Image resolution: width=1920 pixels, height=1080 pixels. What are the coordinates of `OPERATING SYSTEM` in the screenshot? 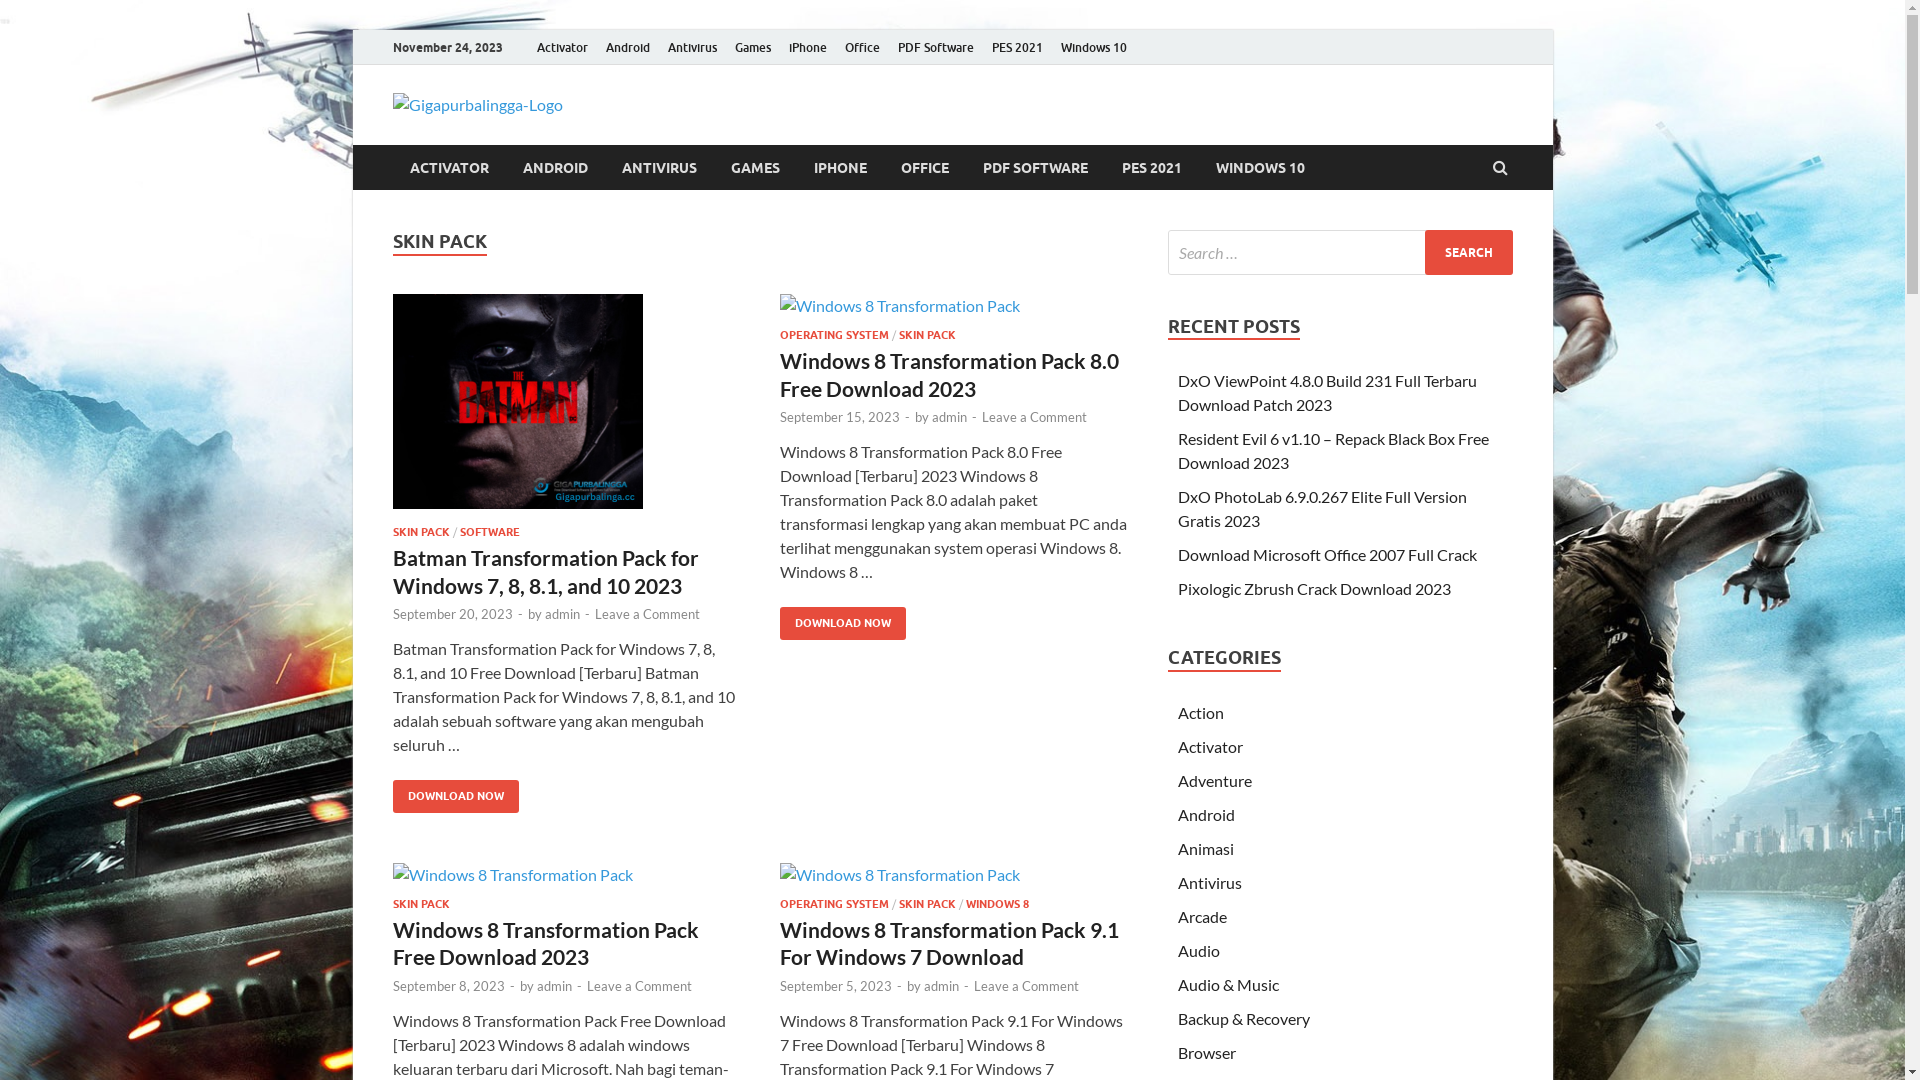 It's located at (834, 904).